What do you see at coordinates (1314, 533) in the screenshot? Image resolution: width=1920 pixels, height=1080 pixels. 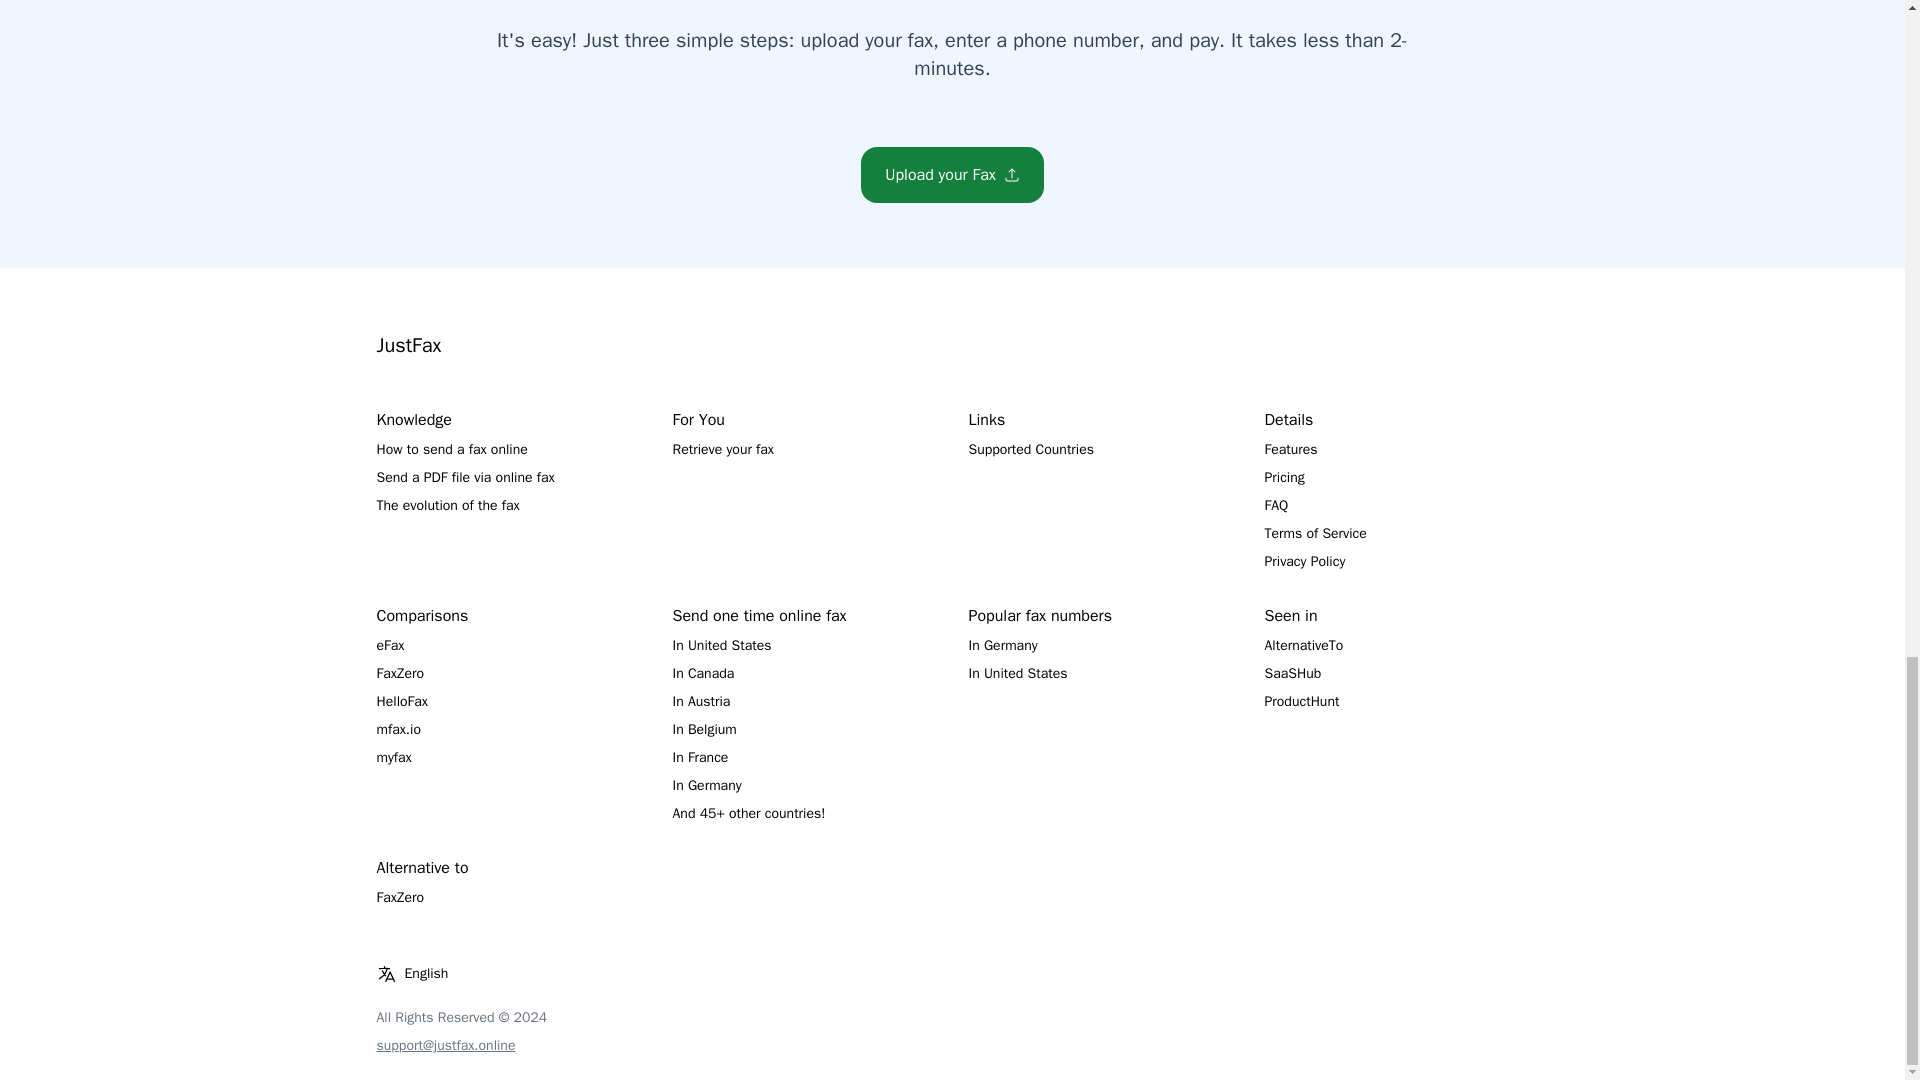 I see `Terms of Service` at bounding box center [1314, 533].